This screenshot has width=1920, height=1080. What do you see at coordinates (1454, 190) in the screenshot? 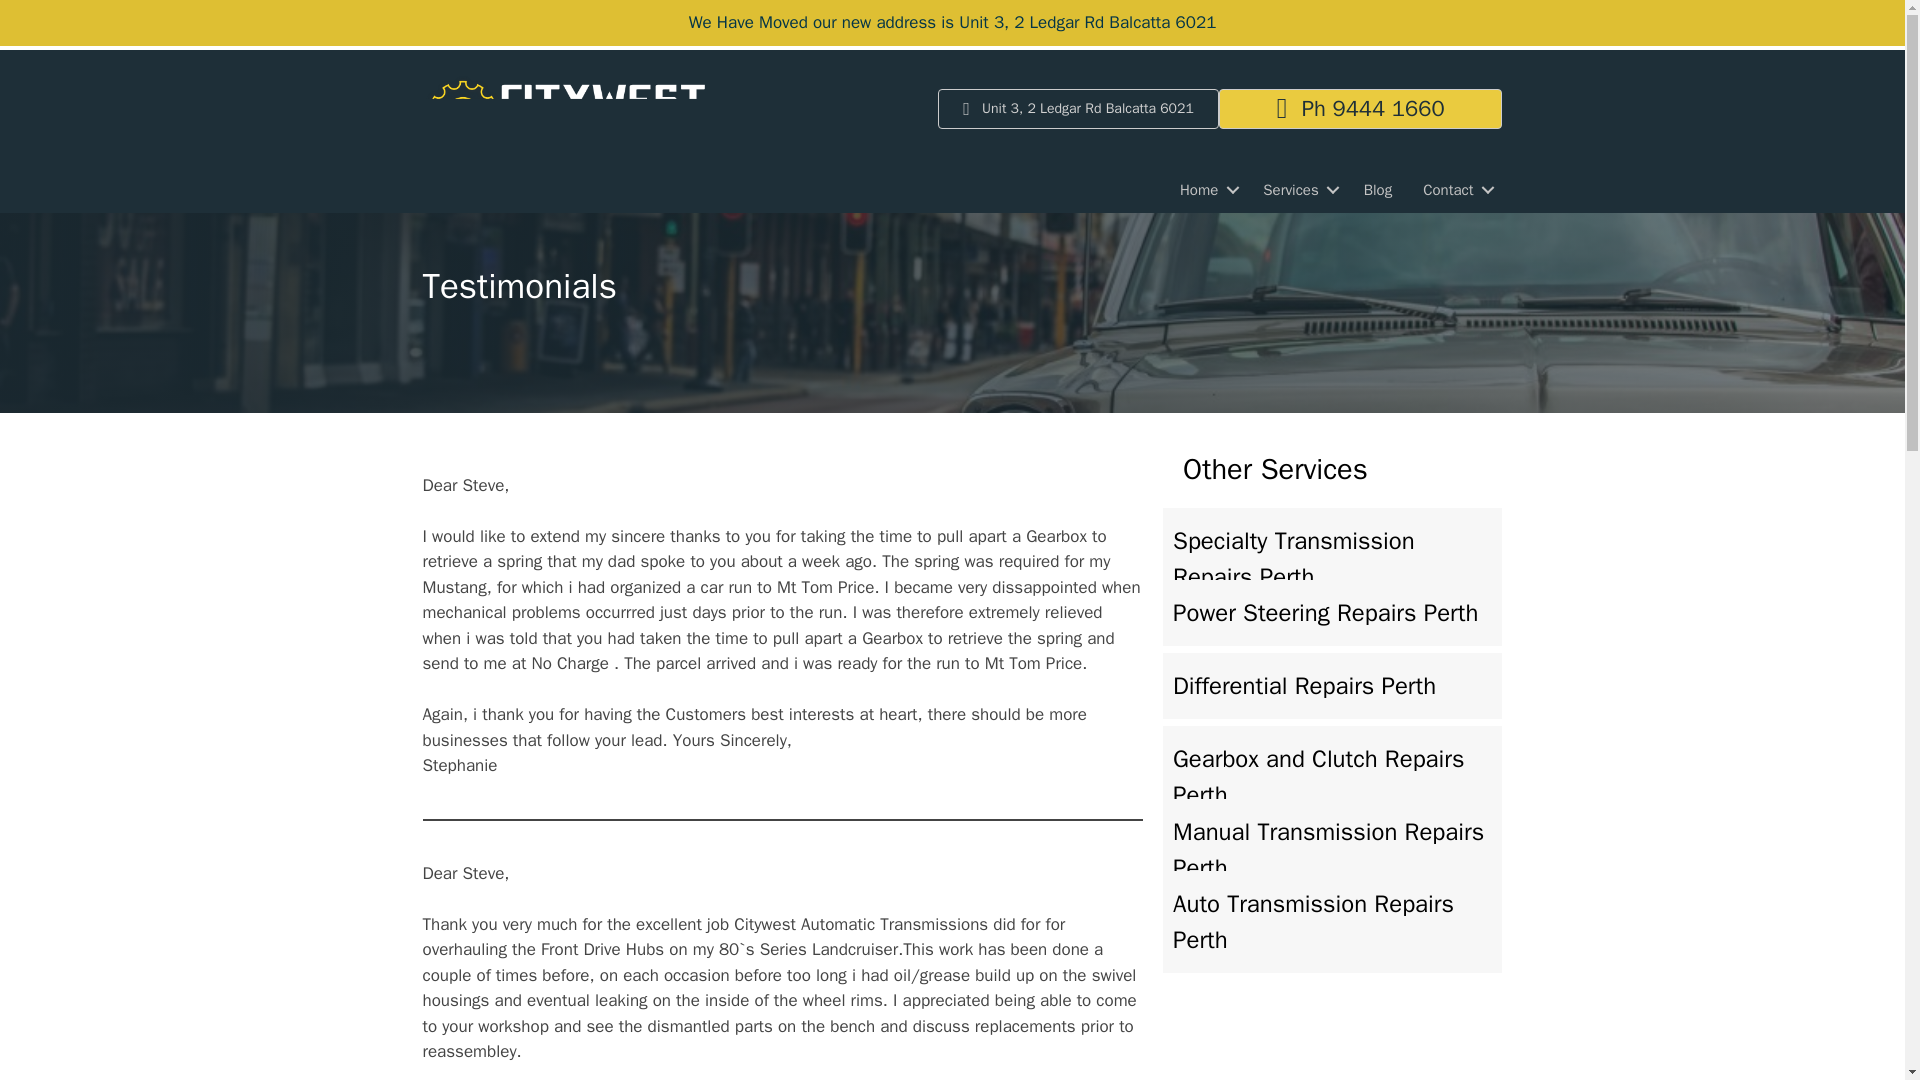
I see `Contact` at bounding box center [1454, 190].